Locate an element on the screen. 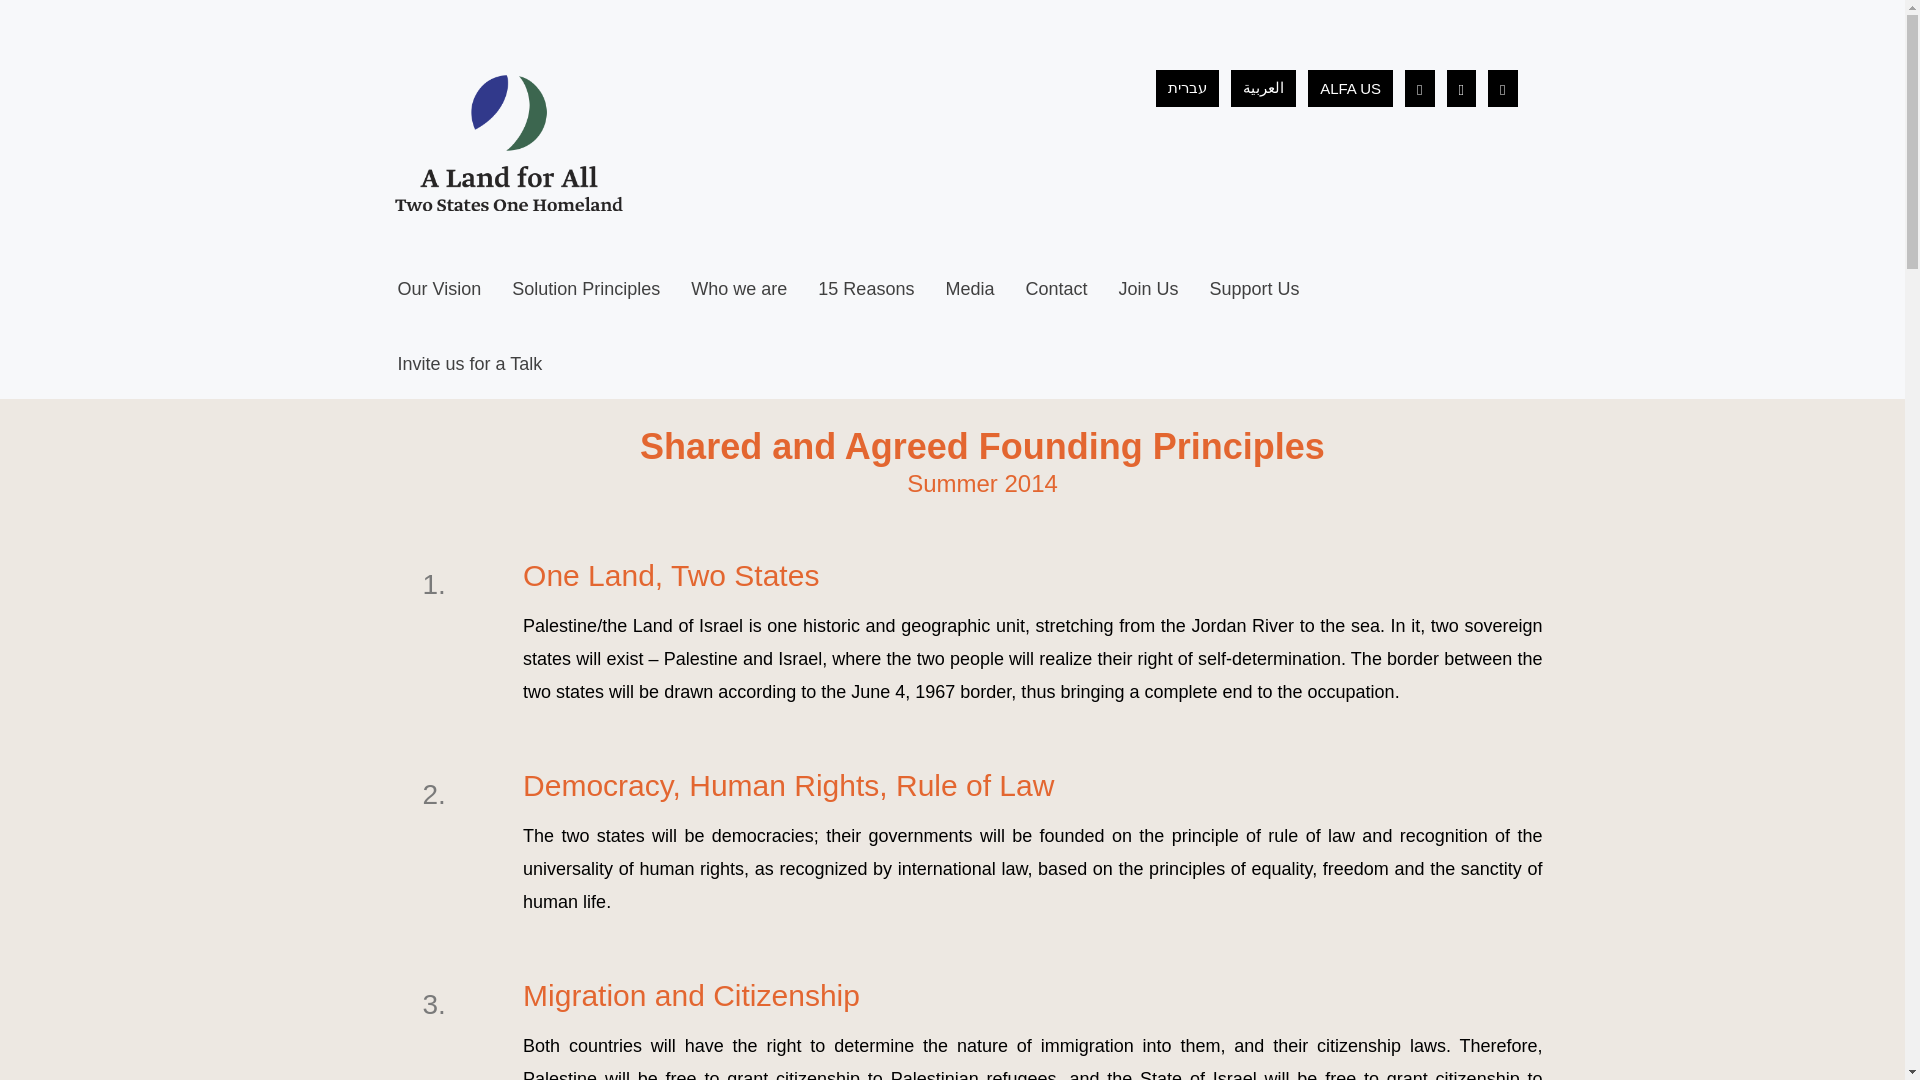 This screenshot has width=1920, height=1080. Media is located at coordinates (969, 290).